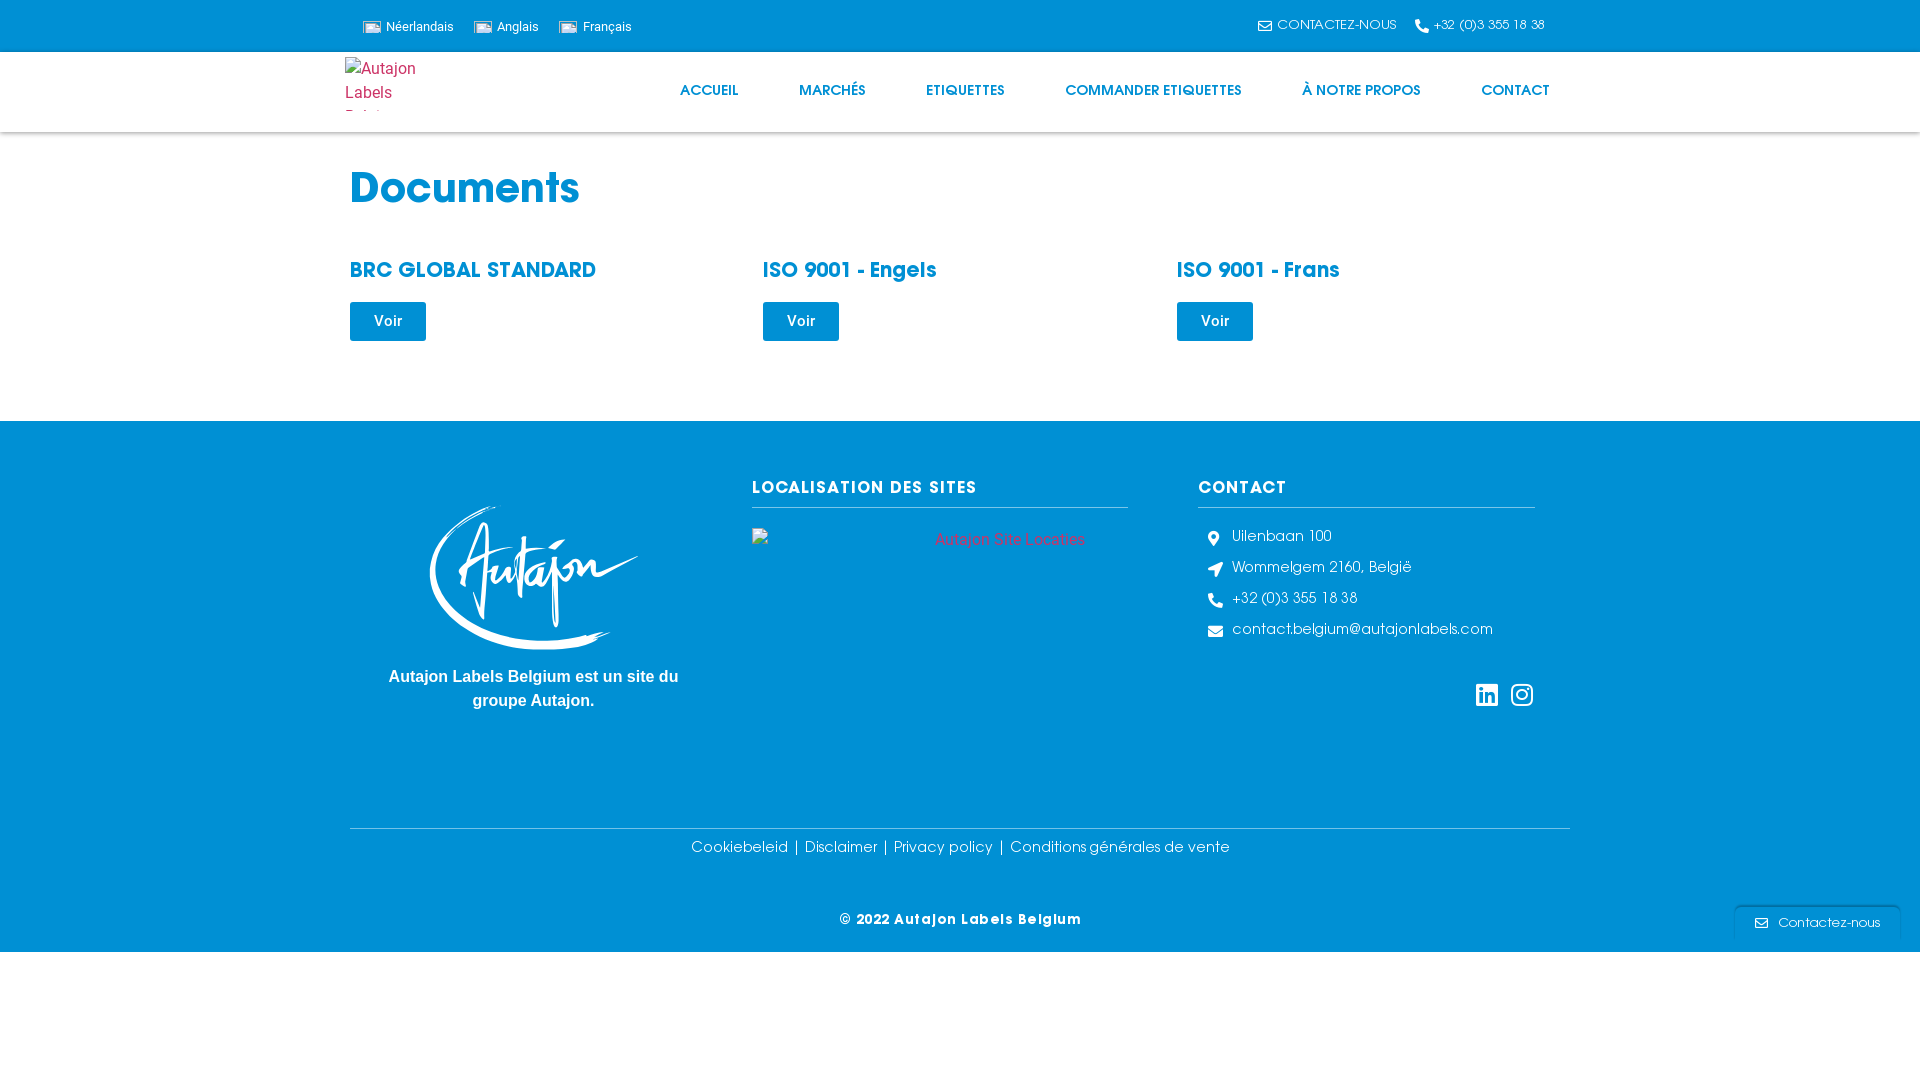 The image size is (1920, 1080). What do you see at coordinates (944, 849) in the screenshot?
I see `Privacy policy` at bounding box center [944, 849].